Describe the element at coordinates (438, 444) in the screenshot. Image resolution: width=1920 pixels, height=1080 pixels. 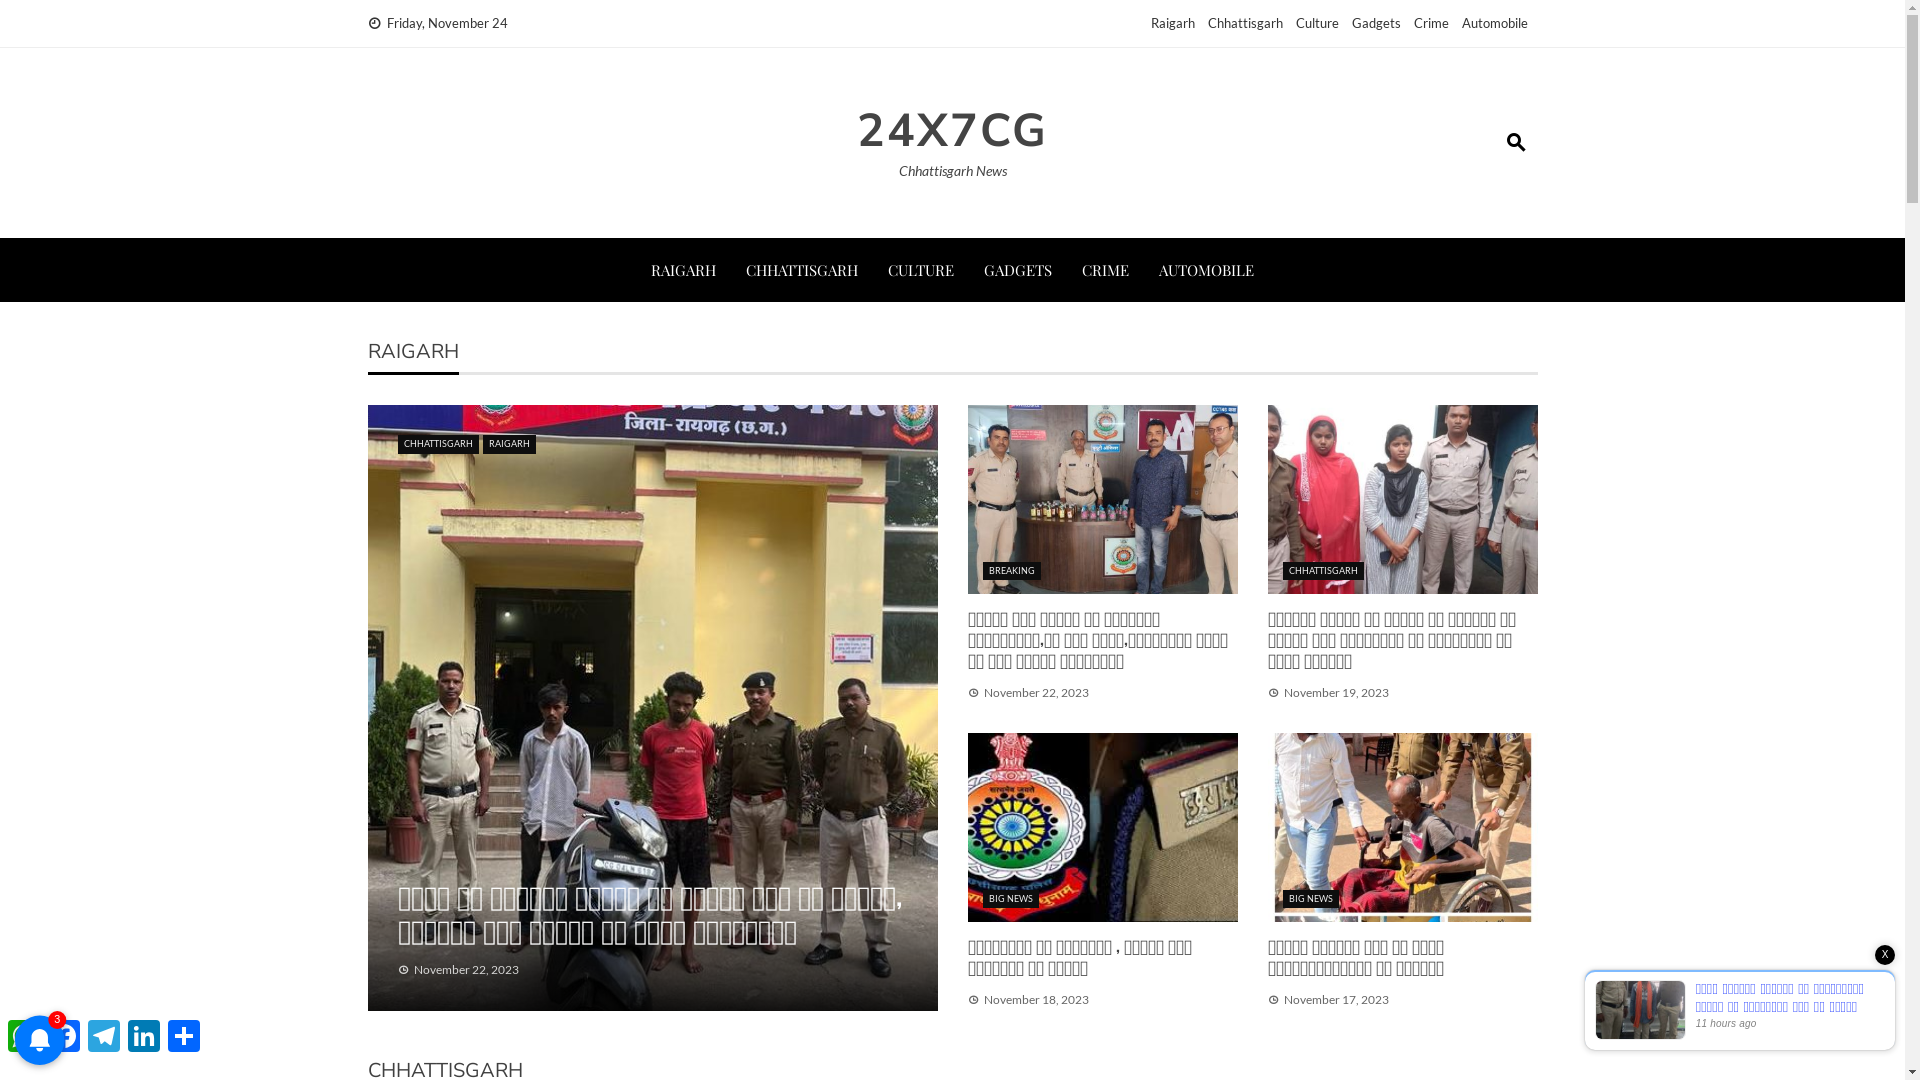
I see `CHHATTISGARH` at that location.